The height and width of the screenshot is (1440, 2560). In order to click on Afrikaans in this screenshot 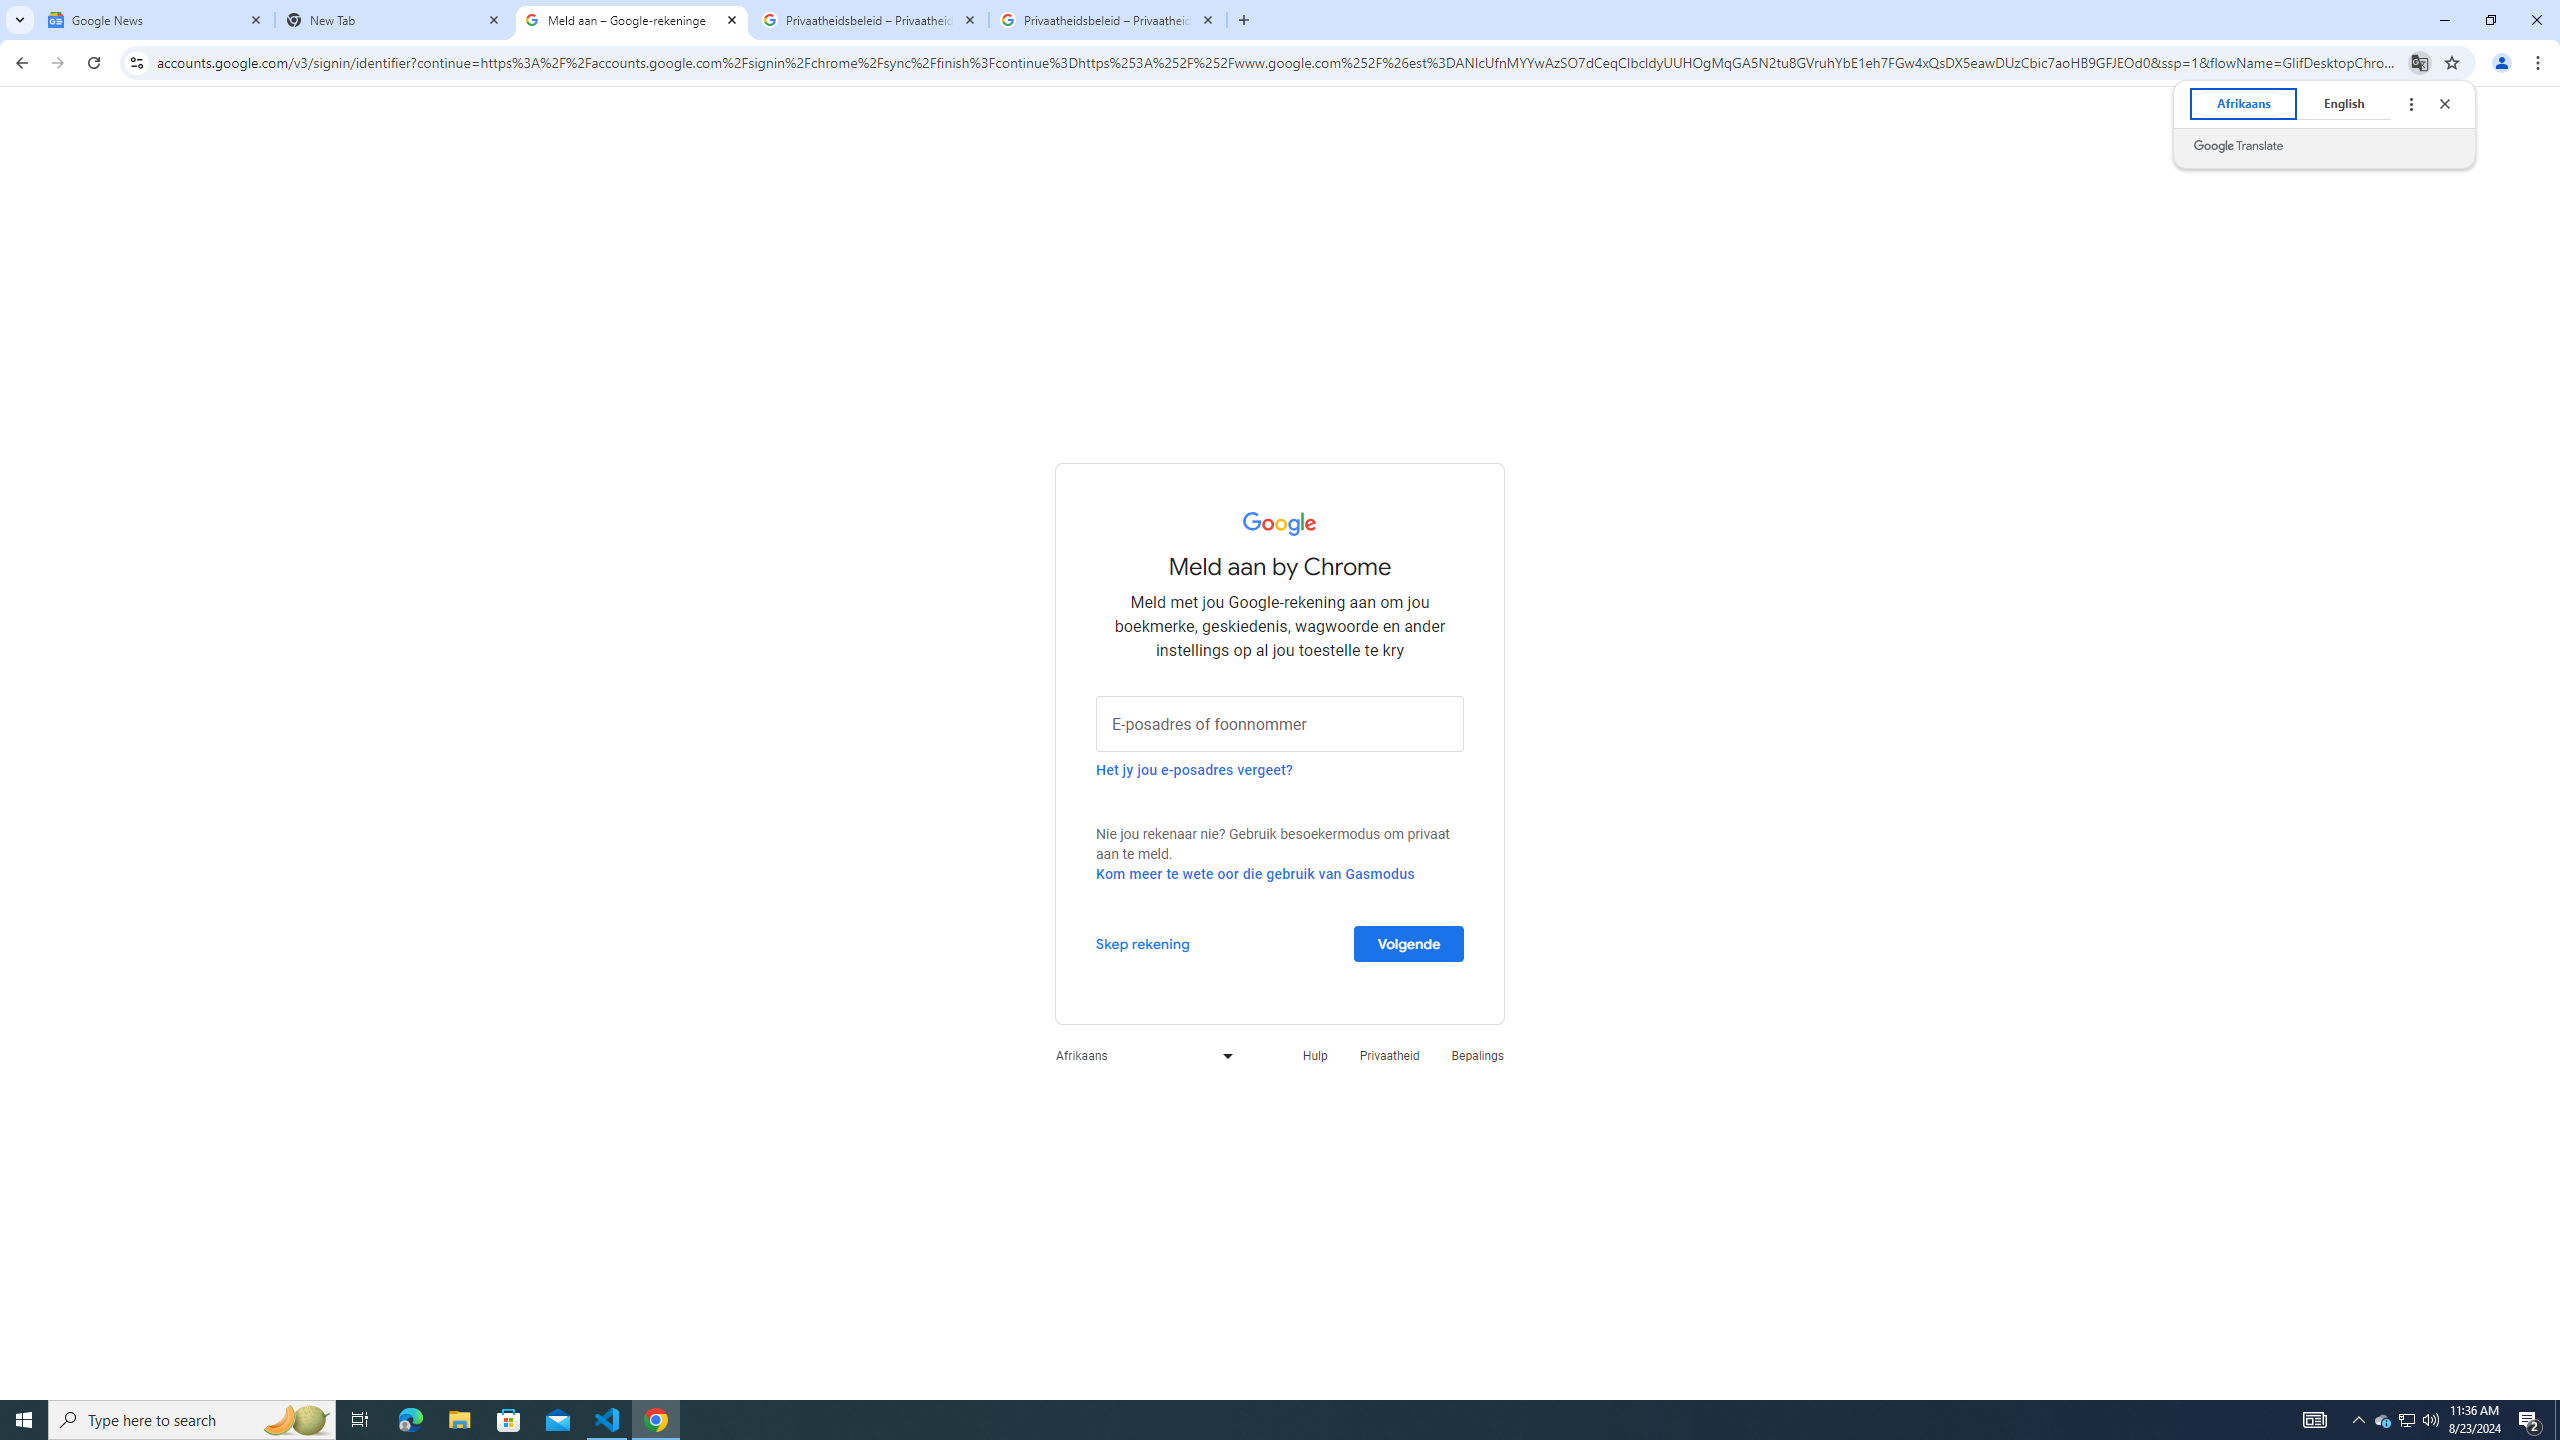, I will do `click(1139, 1056)`.